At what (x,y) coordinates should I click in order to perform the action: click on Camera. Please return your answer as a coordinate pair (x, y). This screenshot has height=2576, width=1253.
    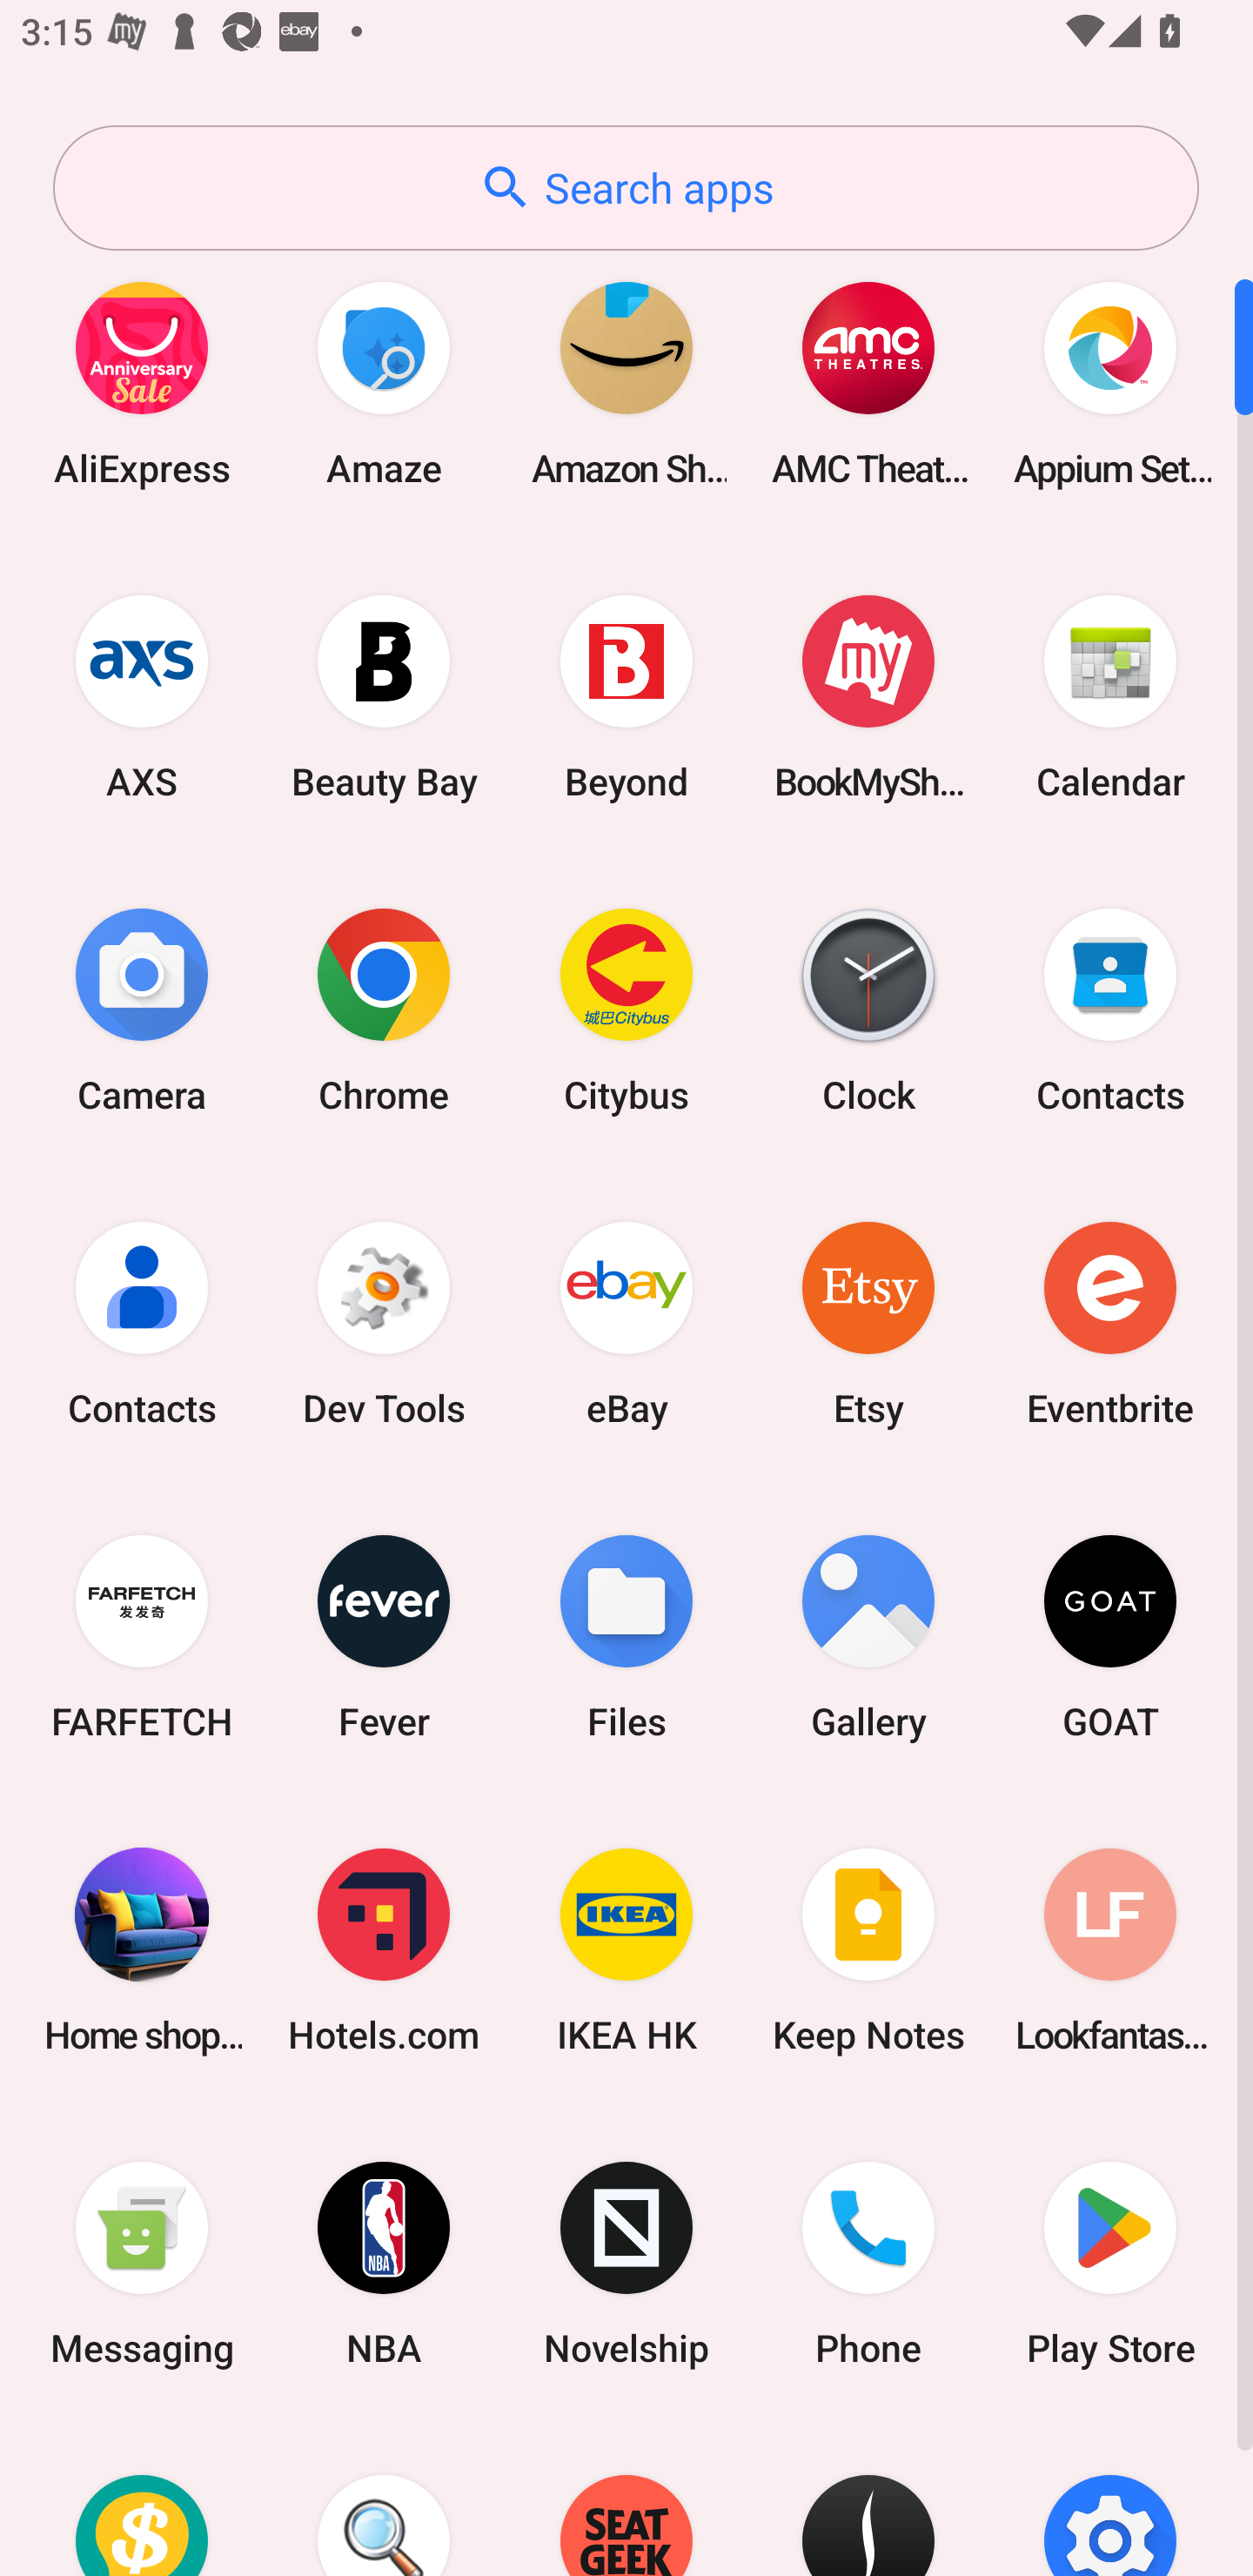
    Looking at the image, I should click on (142, 1010).